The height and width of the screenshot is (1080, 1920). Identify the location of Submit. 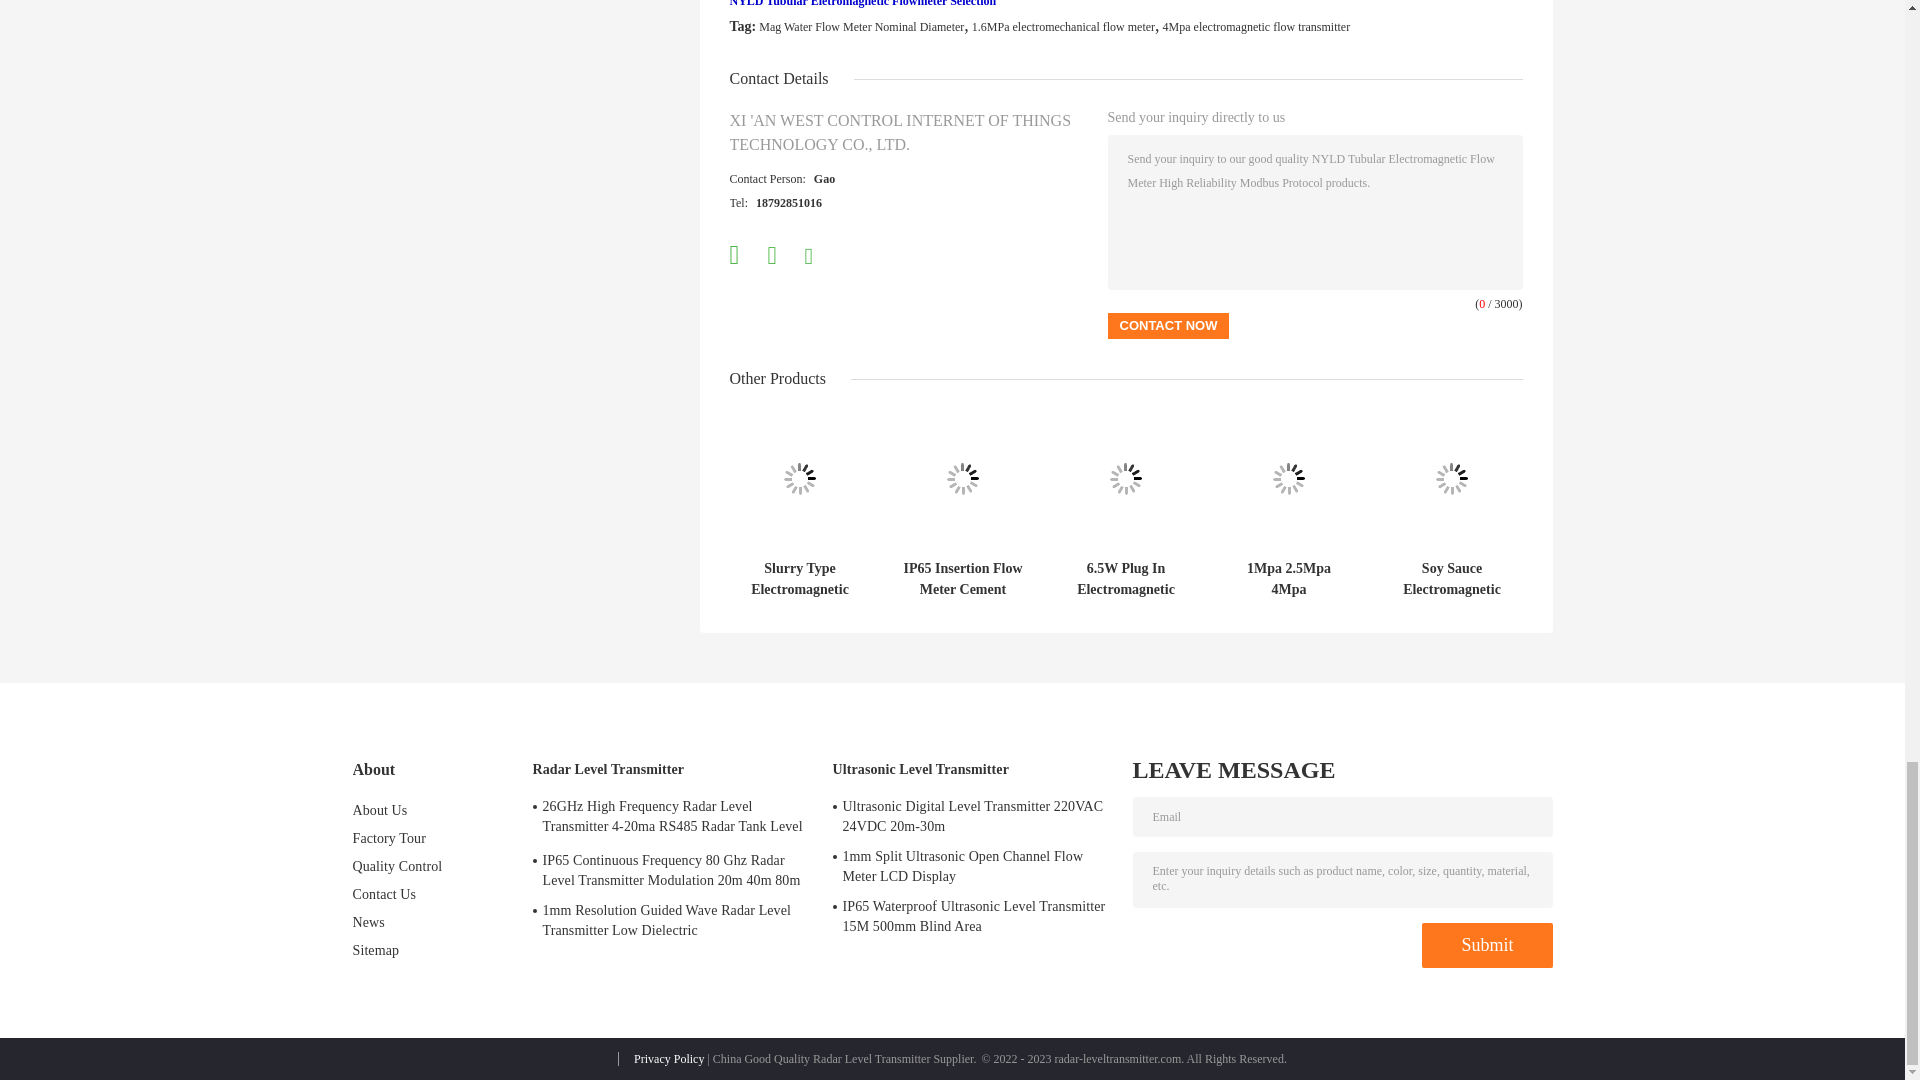
(1486, 945).